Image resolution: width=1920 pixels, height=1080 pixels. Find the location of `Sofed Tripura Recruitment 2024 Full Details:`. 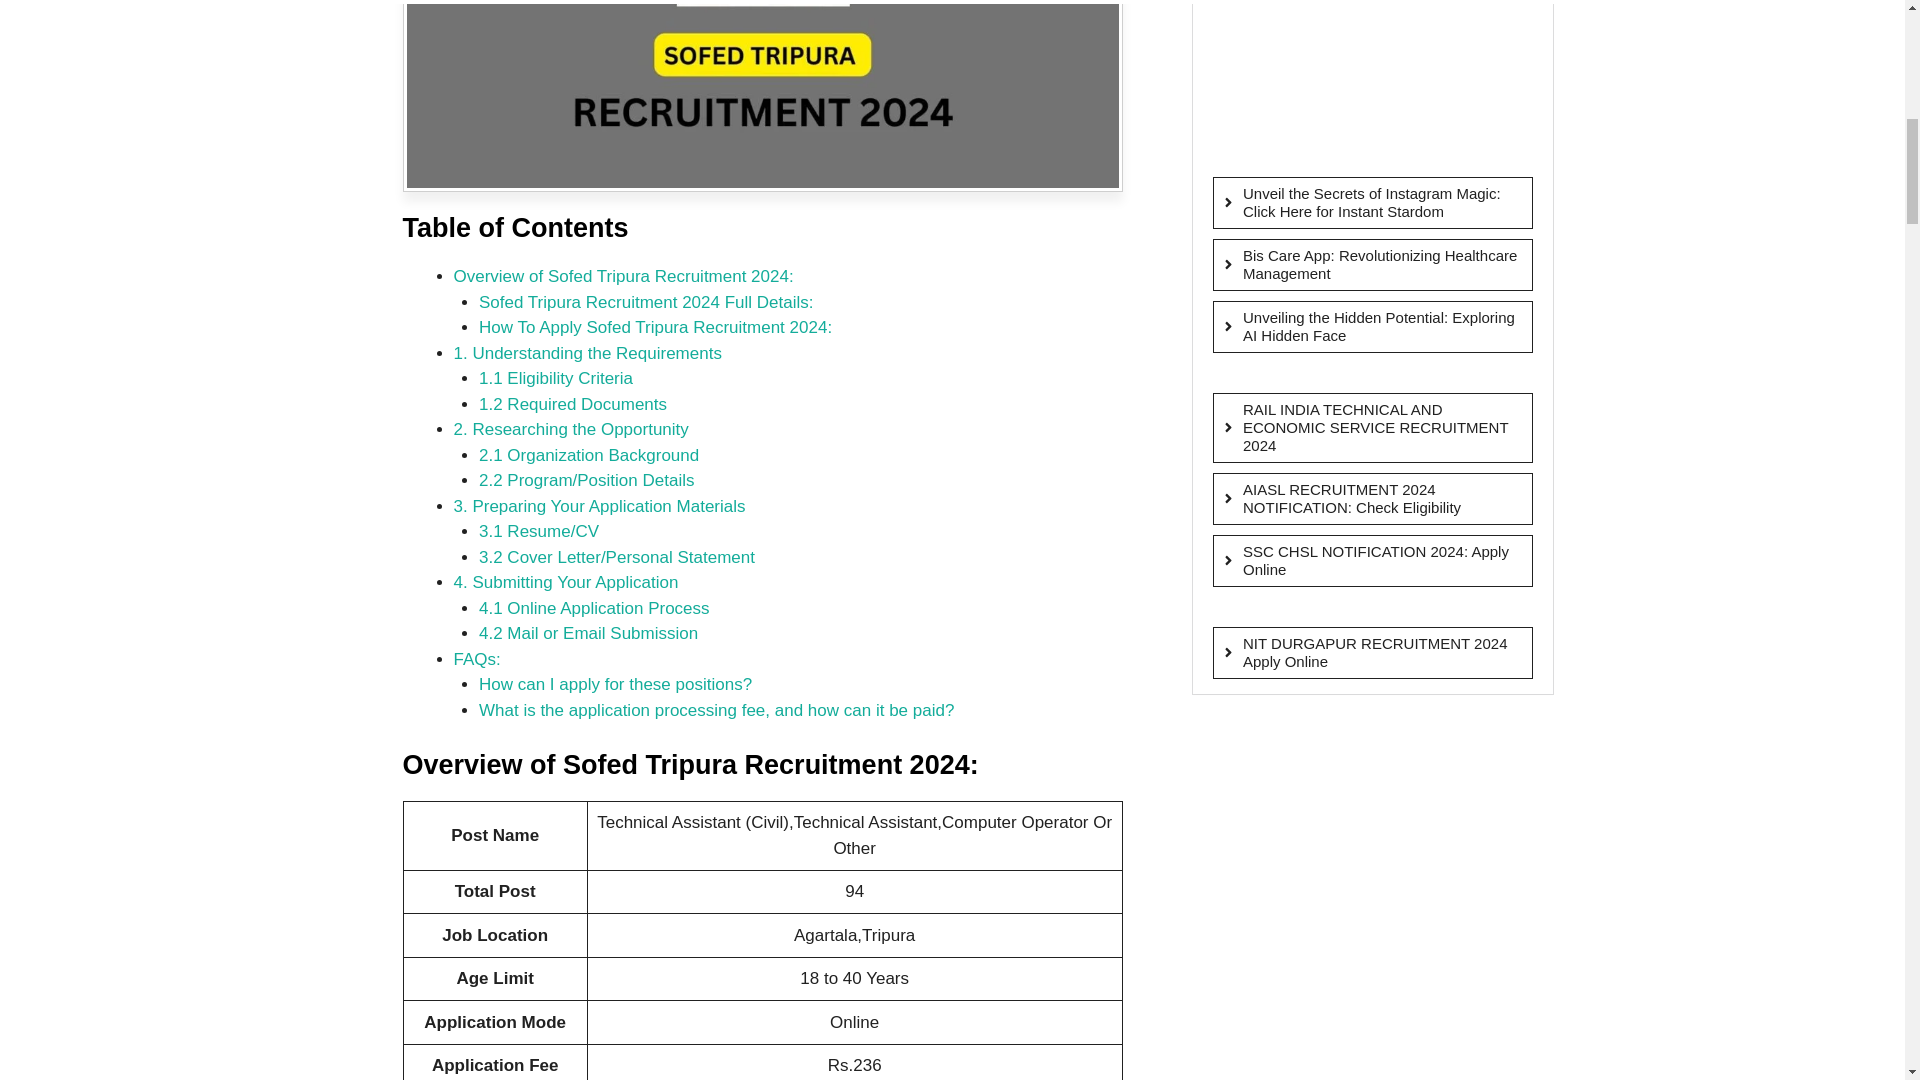

Sofed Tripura Recruitment 2024 Full Details: is located at coordinates (646, 302).